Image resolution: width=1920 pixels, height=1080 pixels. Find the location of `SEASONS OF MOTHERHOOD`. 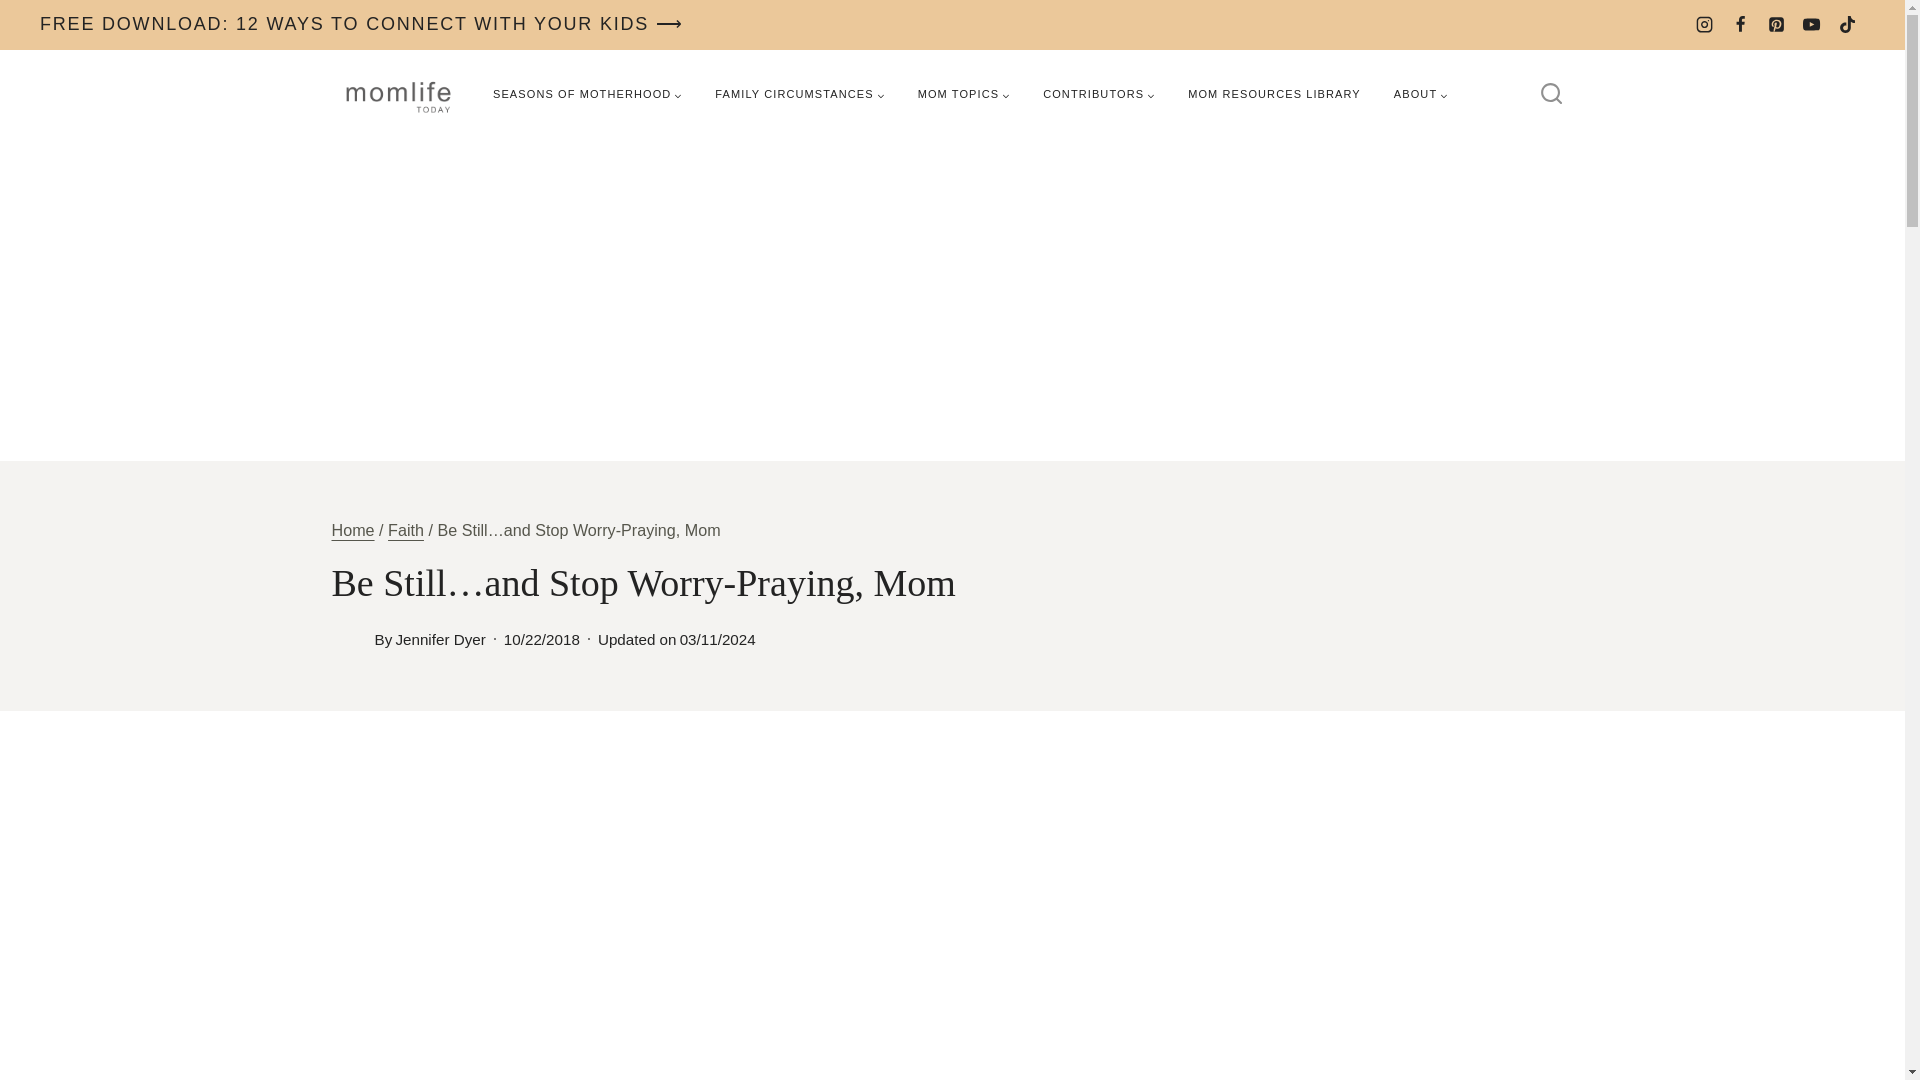

SEASONS OF MOTHERHOOD is located at coordinates (587, 94).